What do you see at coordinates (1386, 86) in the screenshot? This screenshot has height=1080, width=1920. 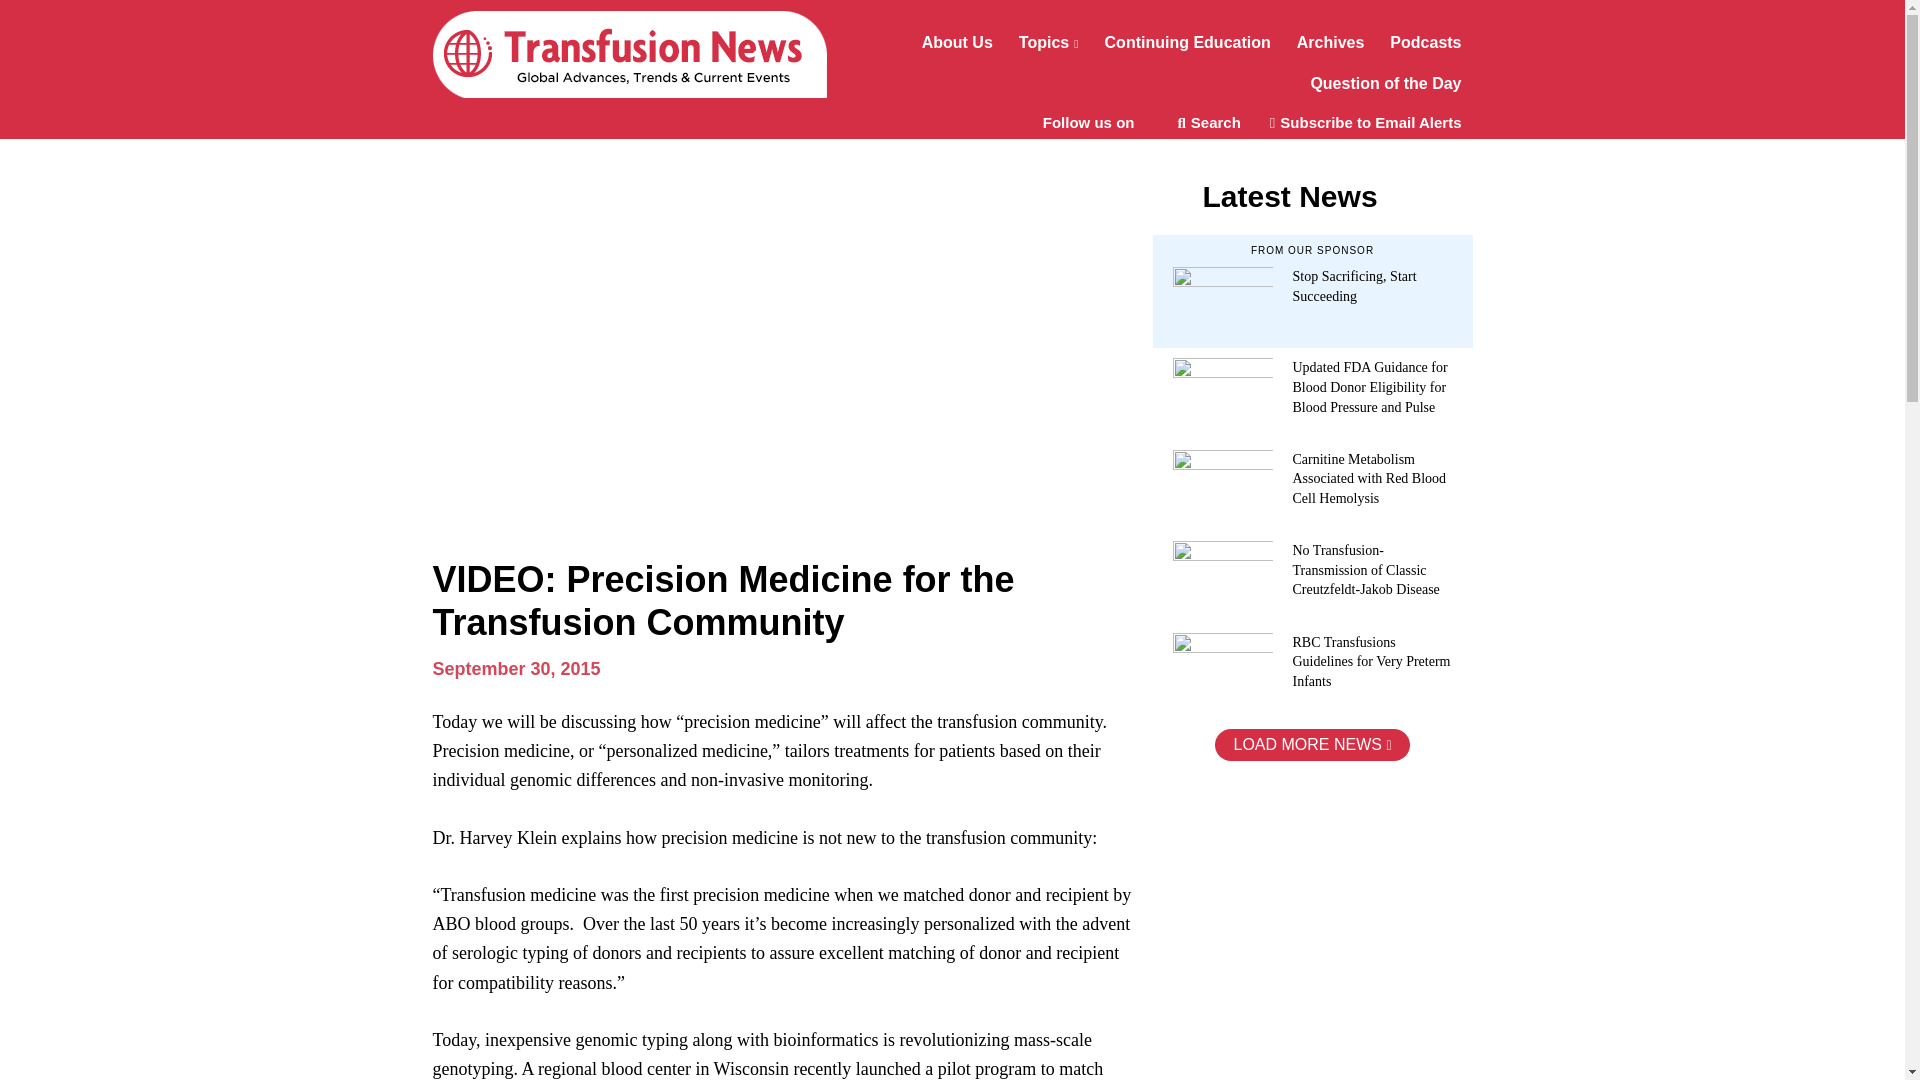 I see `Question of the Day` at bounding box center [1386, 86].